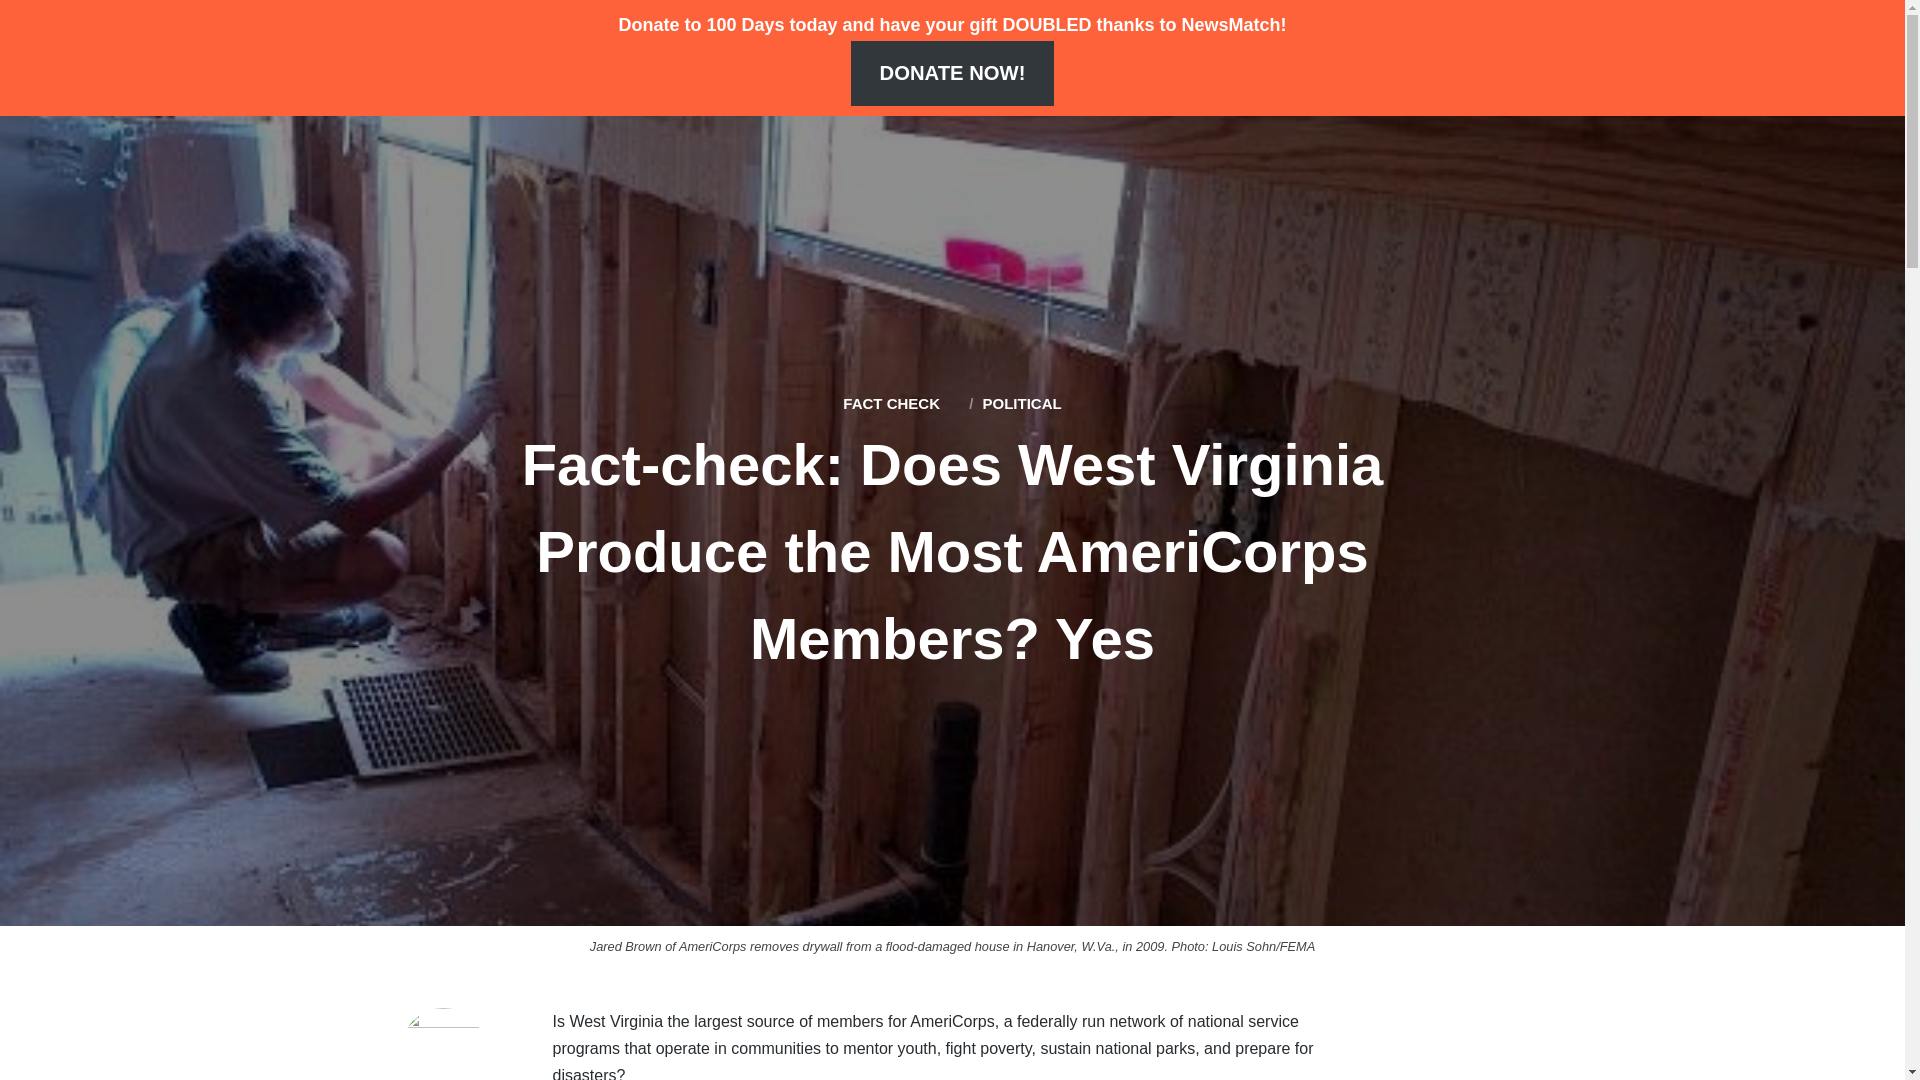 The image size is (1920, 1080). Describe the element at coordinates (1424, 58) in the screenshot. I see `LOG IN` at that location.